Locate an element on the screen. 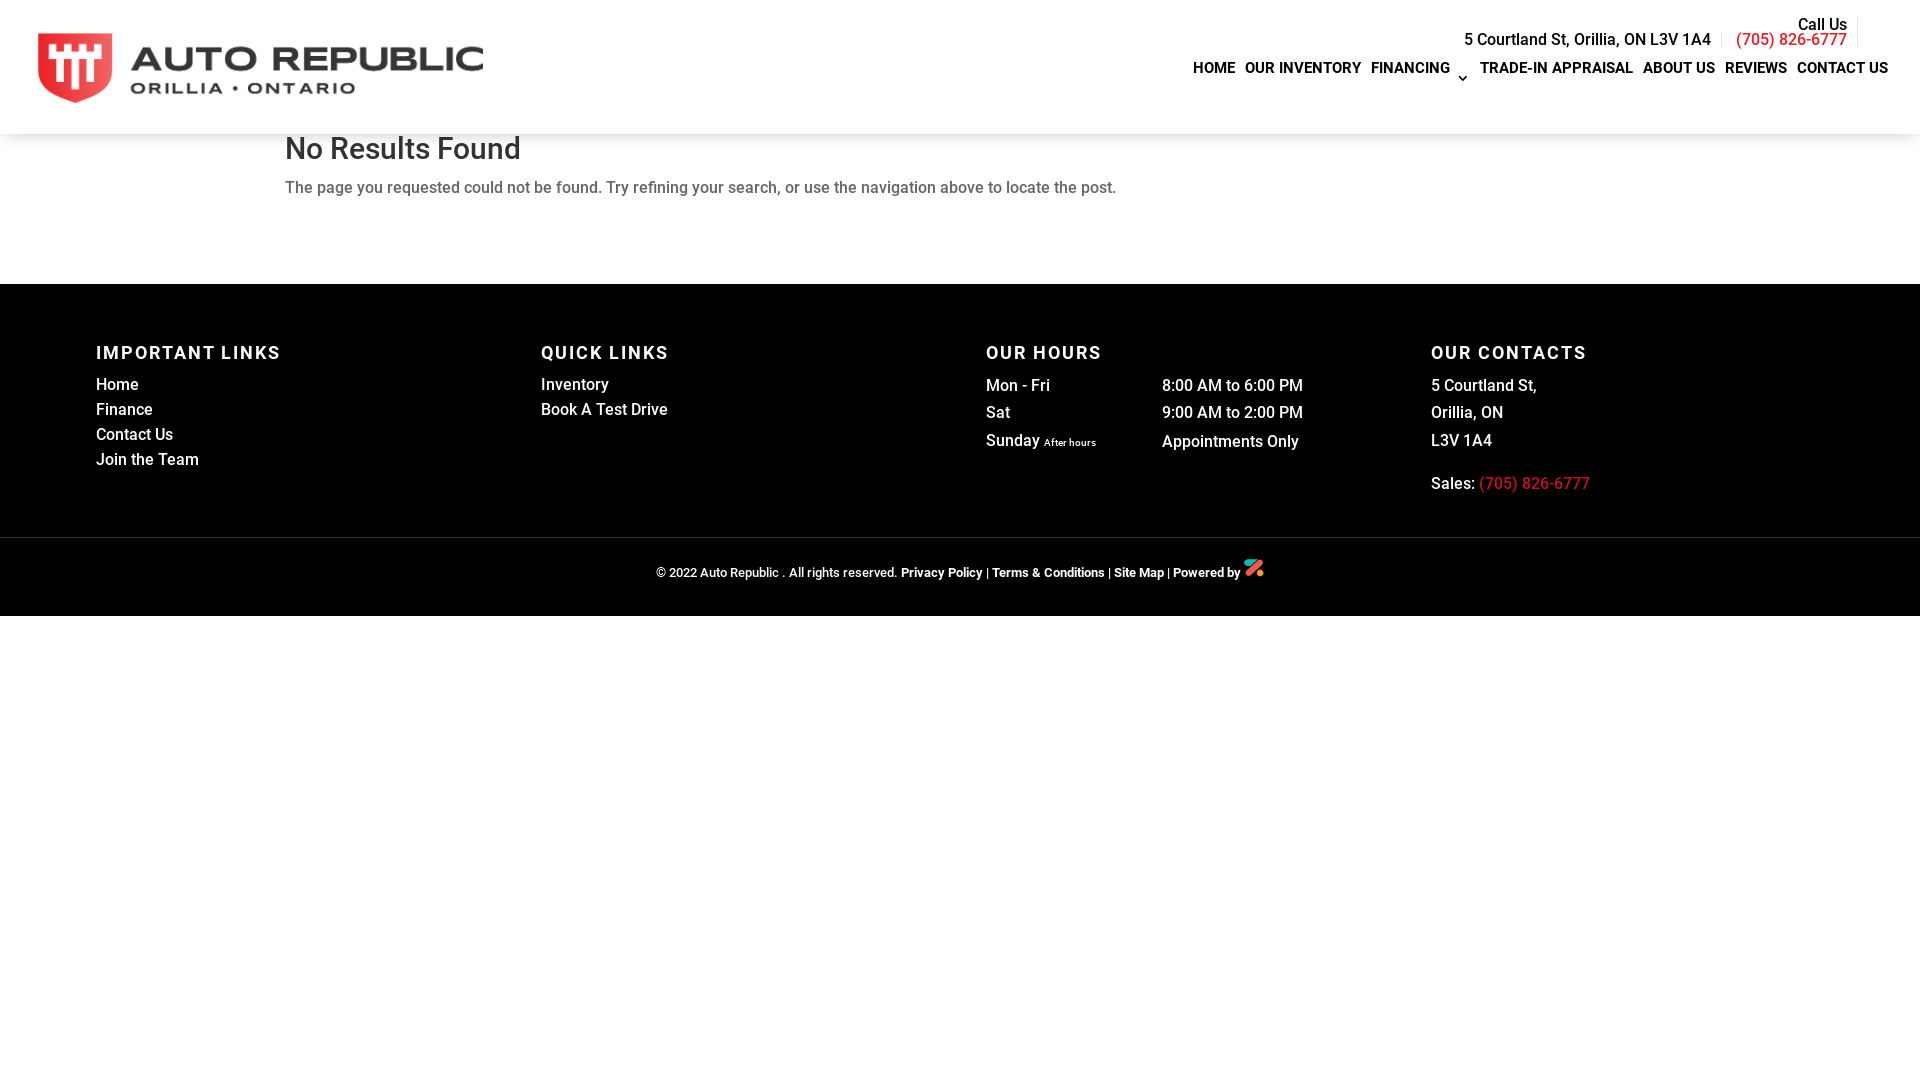  HOME is located at coordinates (1214, 72).